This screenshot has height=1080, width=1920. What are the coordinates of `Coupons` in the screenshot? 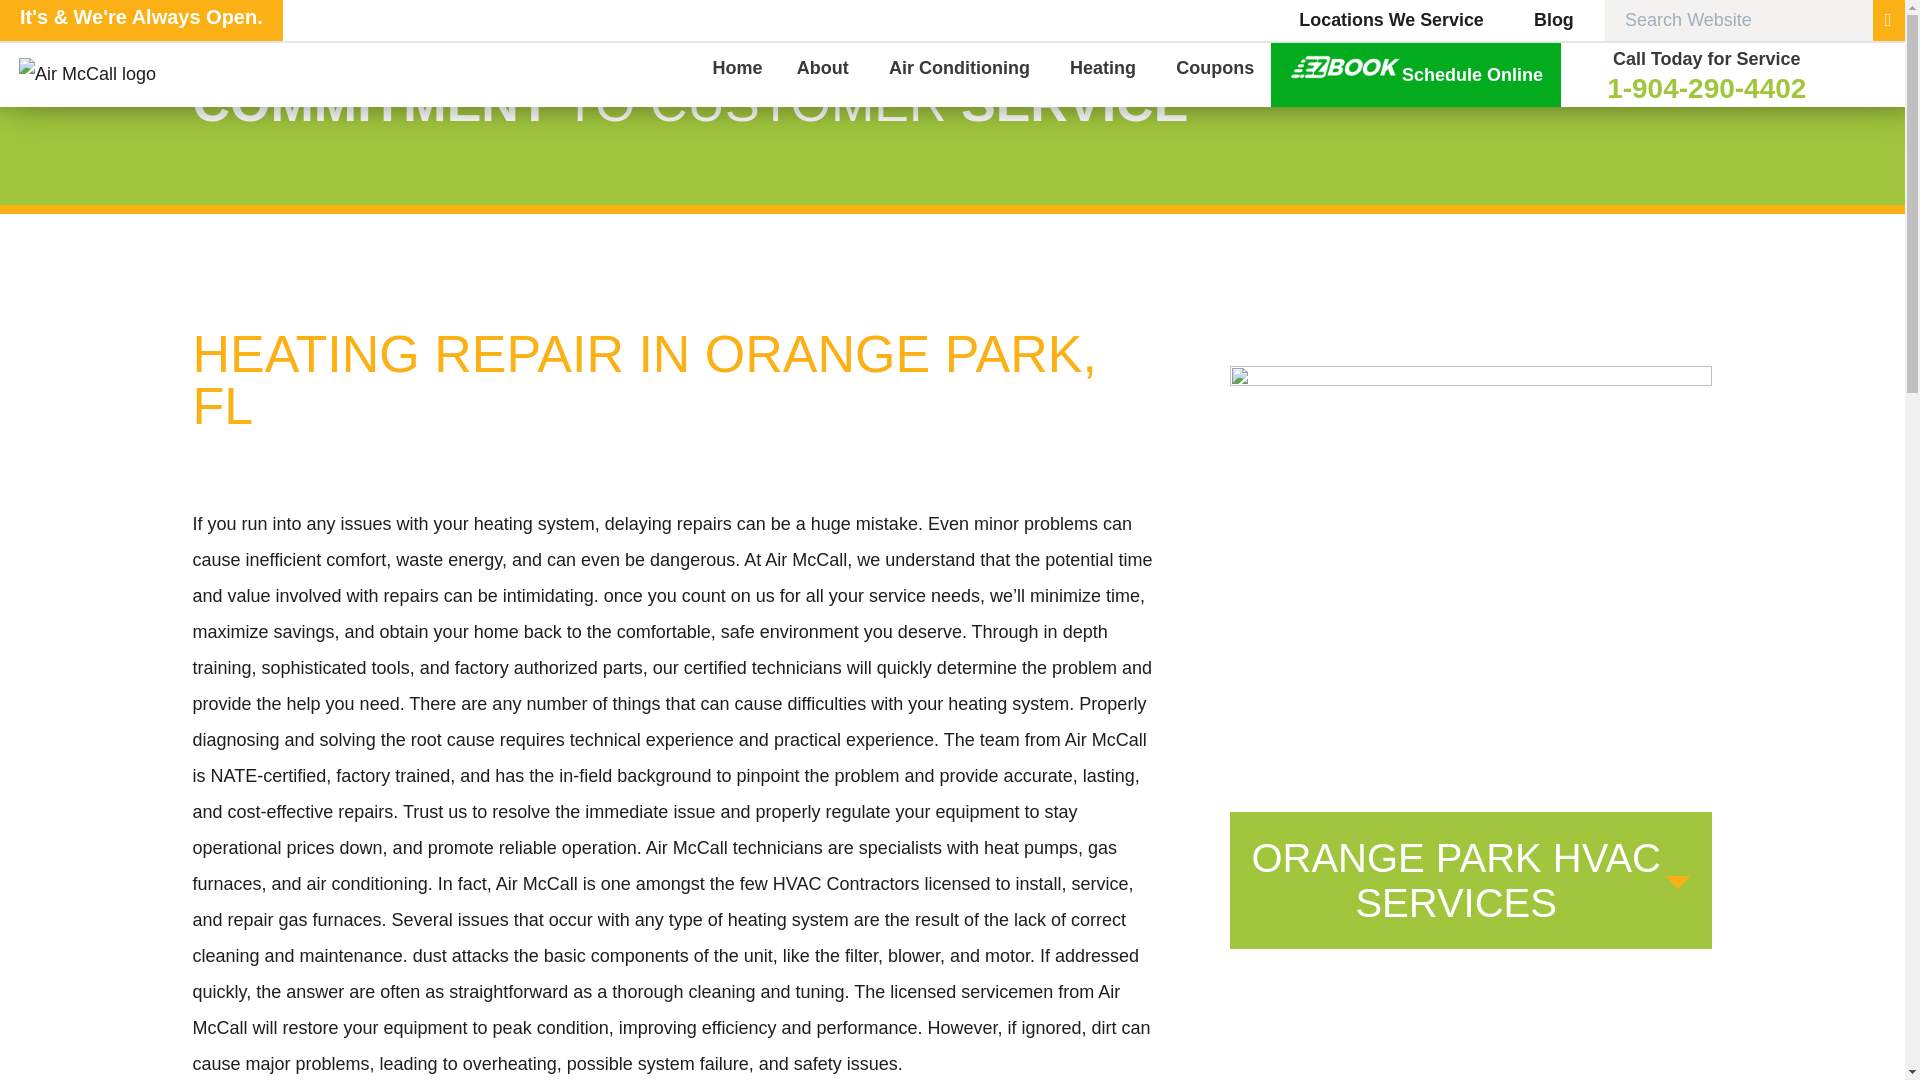 It's located at (1215, 74).